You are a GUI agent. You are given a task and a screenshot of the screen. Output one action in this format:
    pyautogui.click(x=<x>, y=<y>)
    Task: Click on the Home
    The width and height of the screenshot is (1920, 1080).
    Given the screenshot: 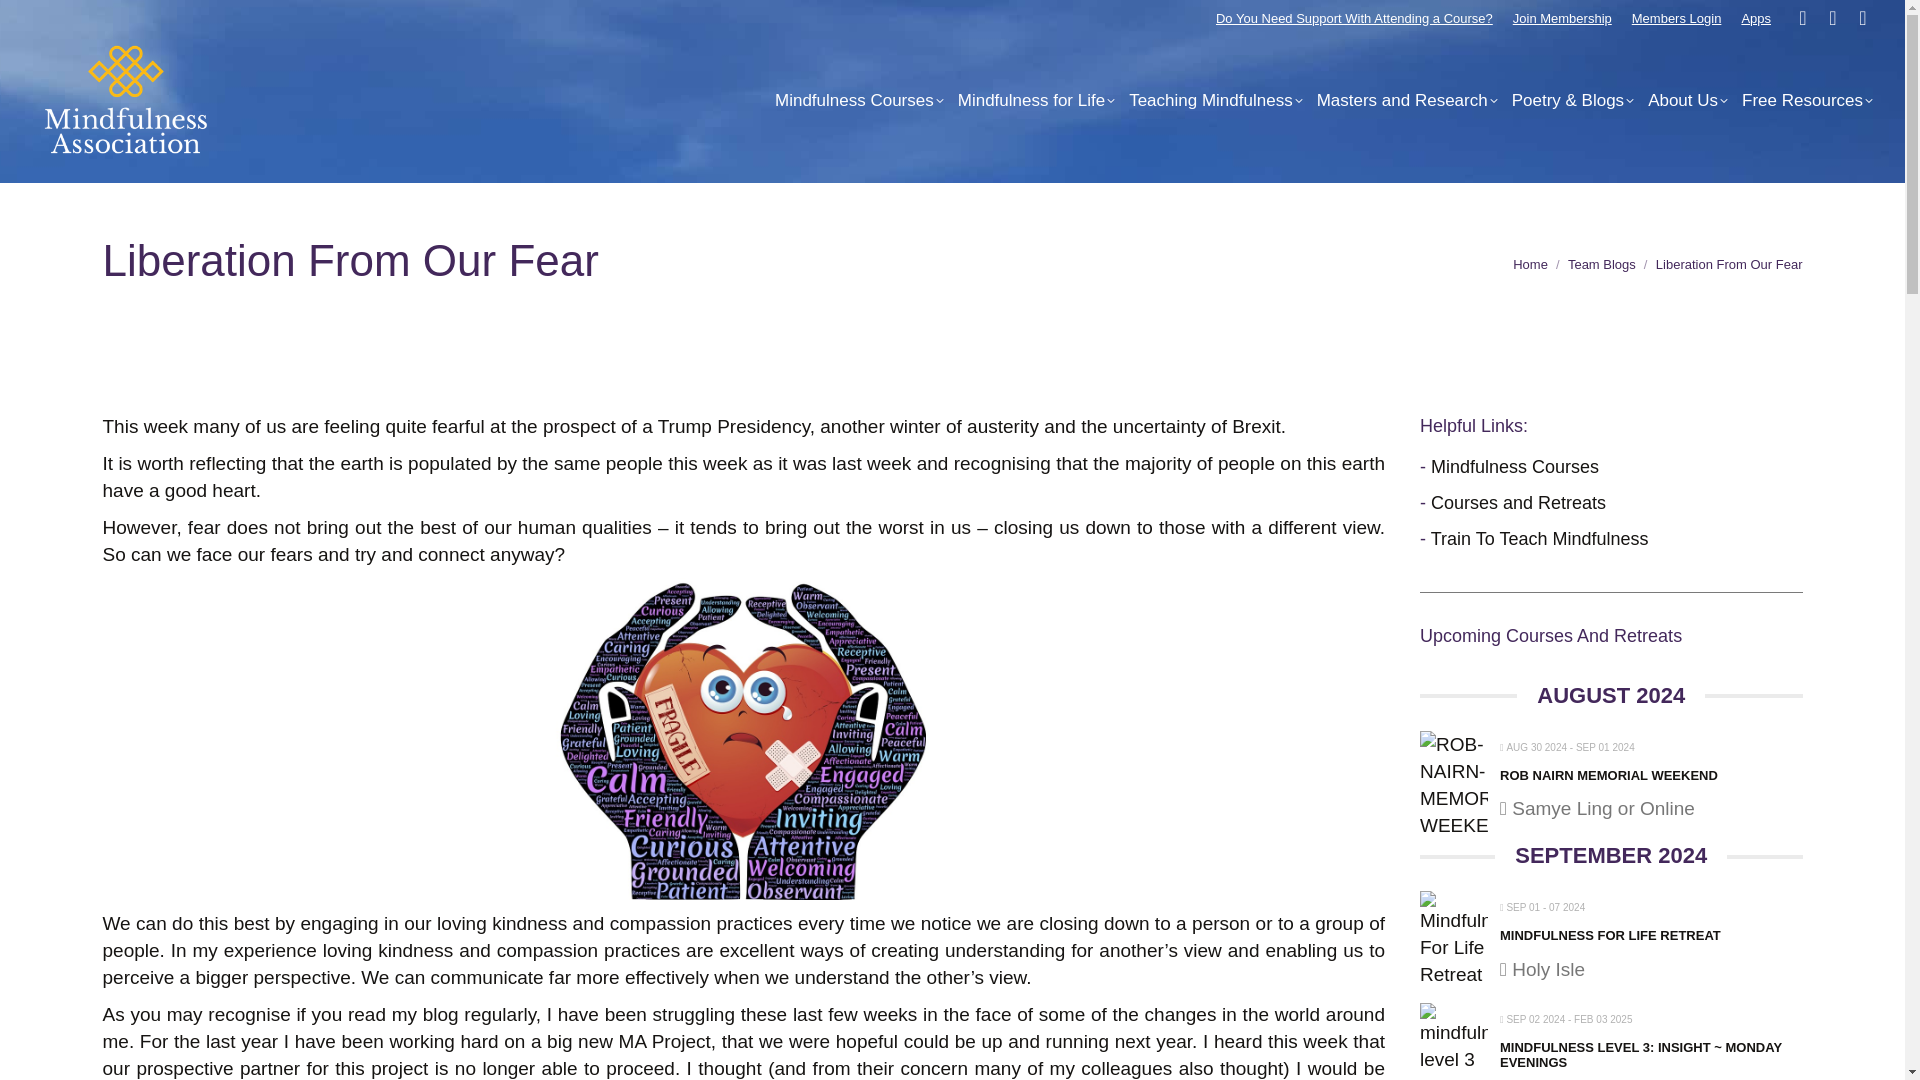 What is the action you would take?
    pyautogui.click(x=1530, y=264)
    